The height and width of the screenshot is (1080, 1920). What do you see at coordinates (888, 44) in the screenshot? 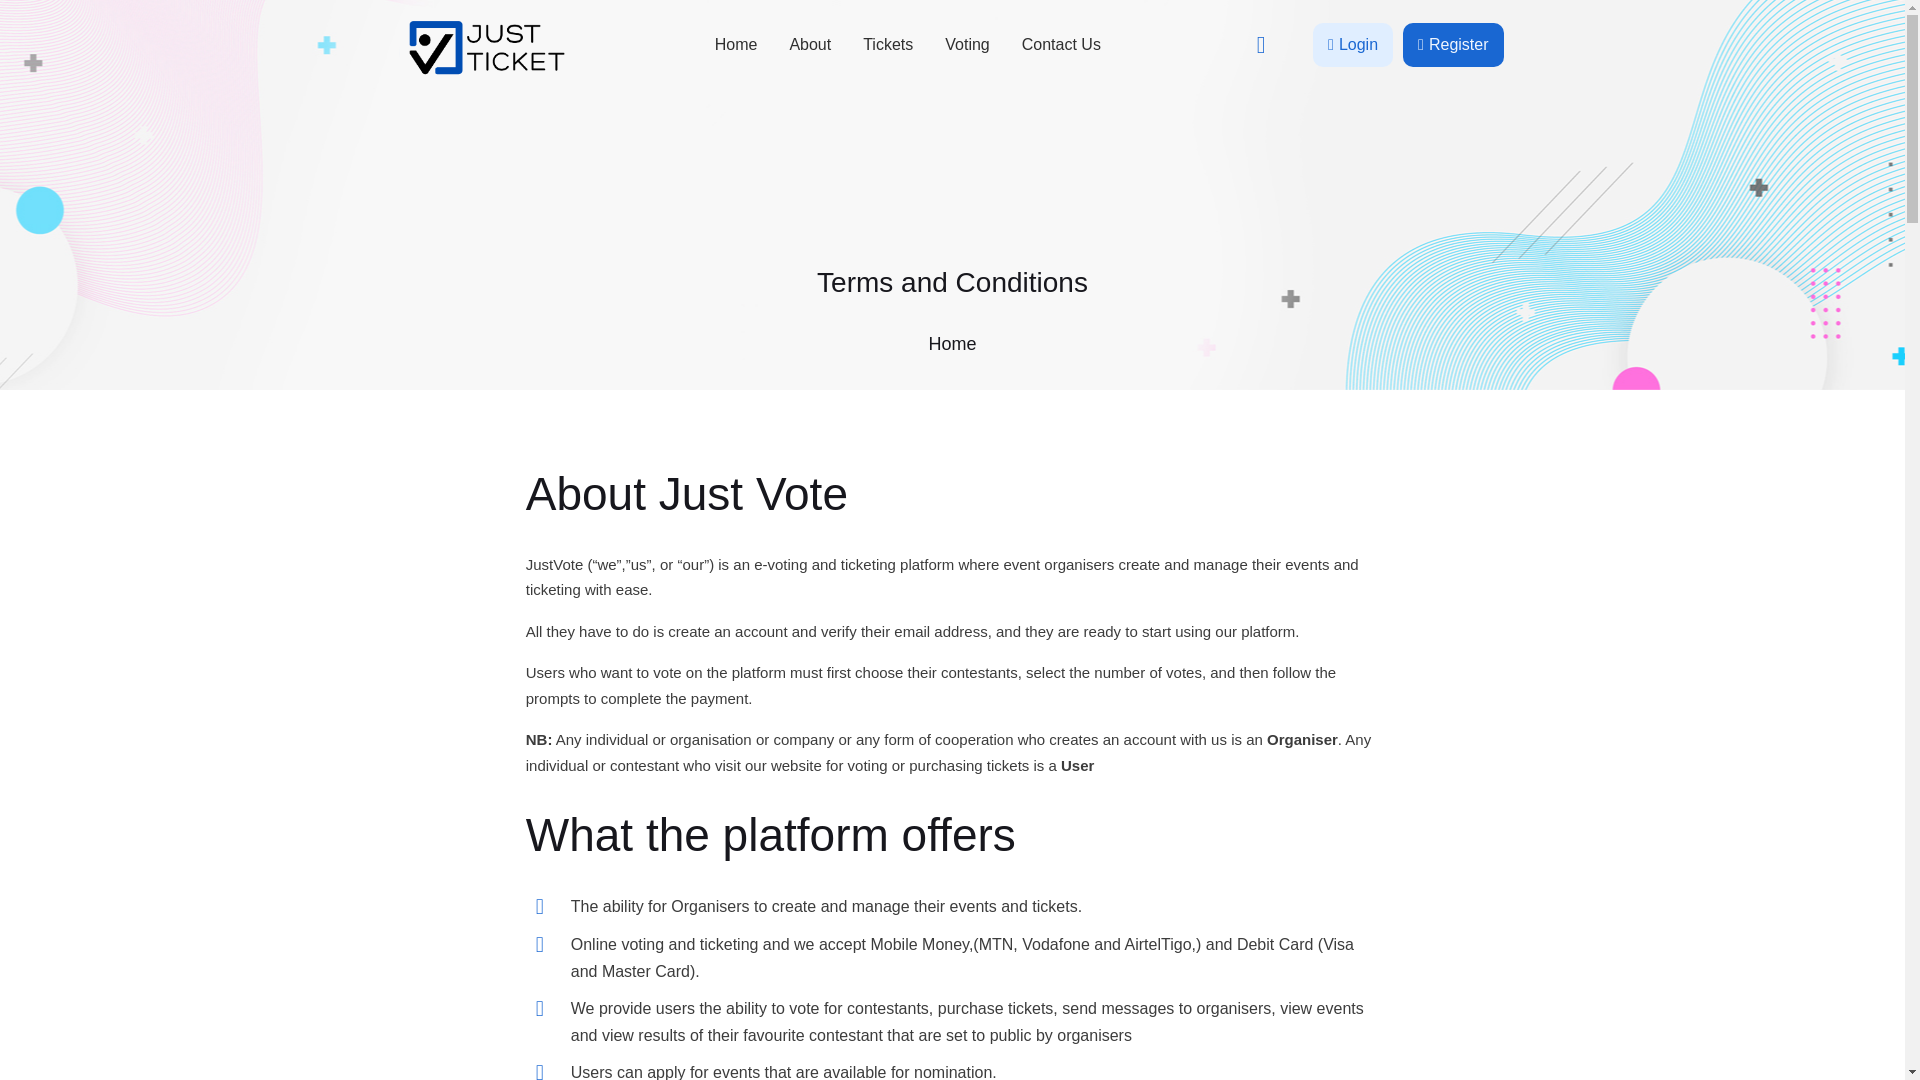
I see `Tickets` at bounding box center [888, 44].